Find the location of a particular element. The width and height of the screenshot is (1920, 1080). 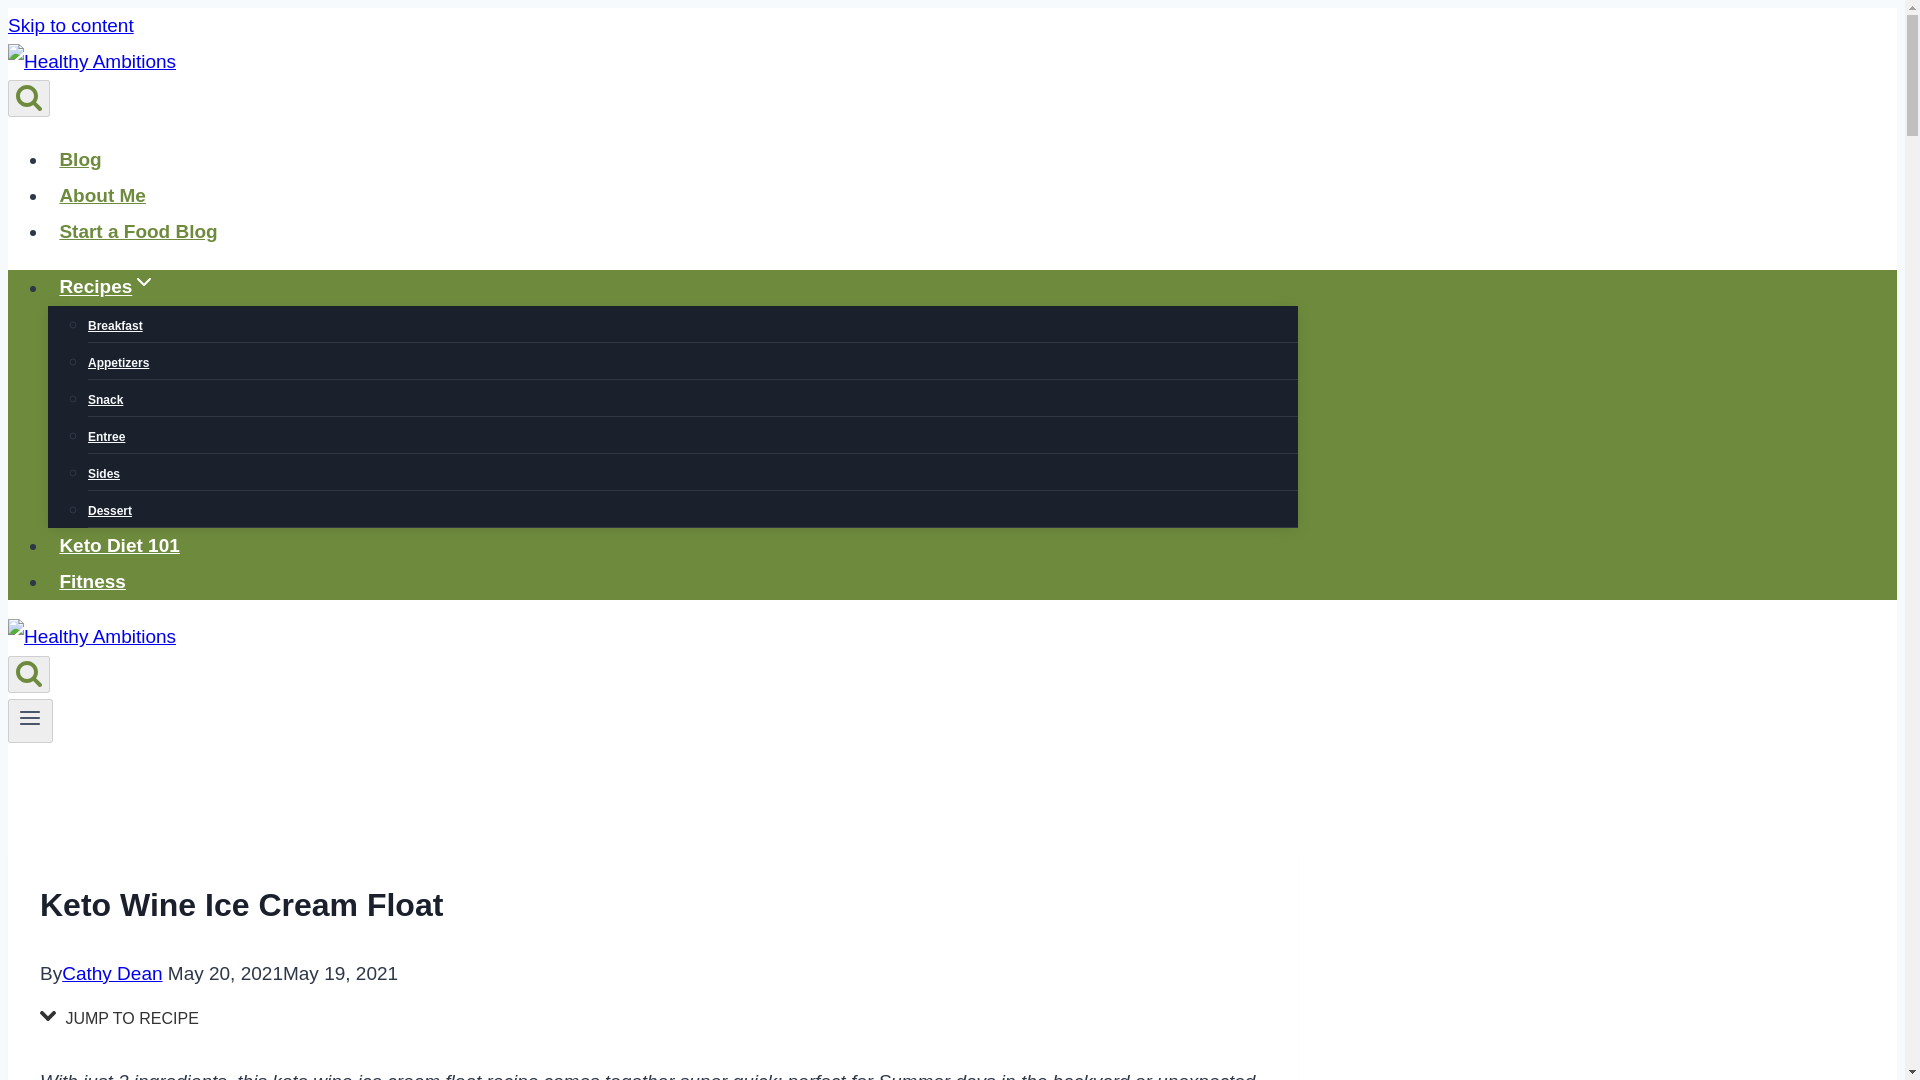

Appetizers is located at coordinates (118, 363).